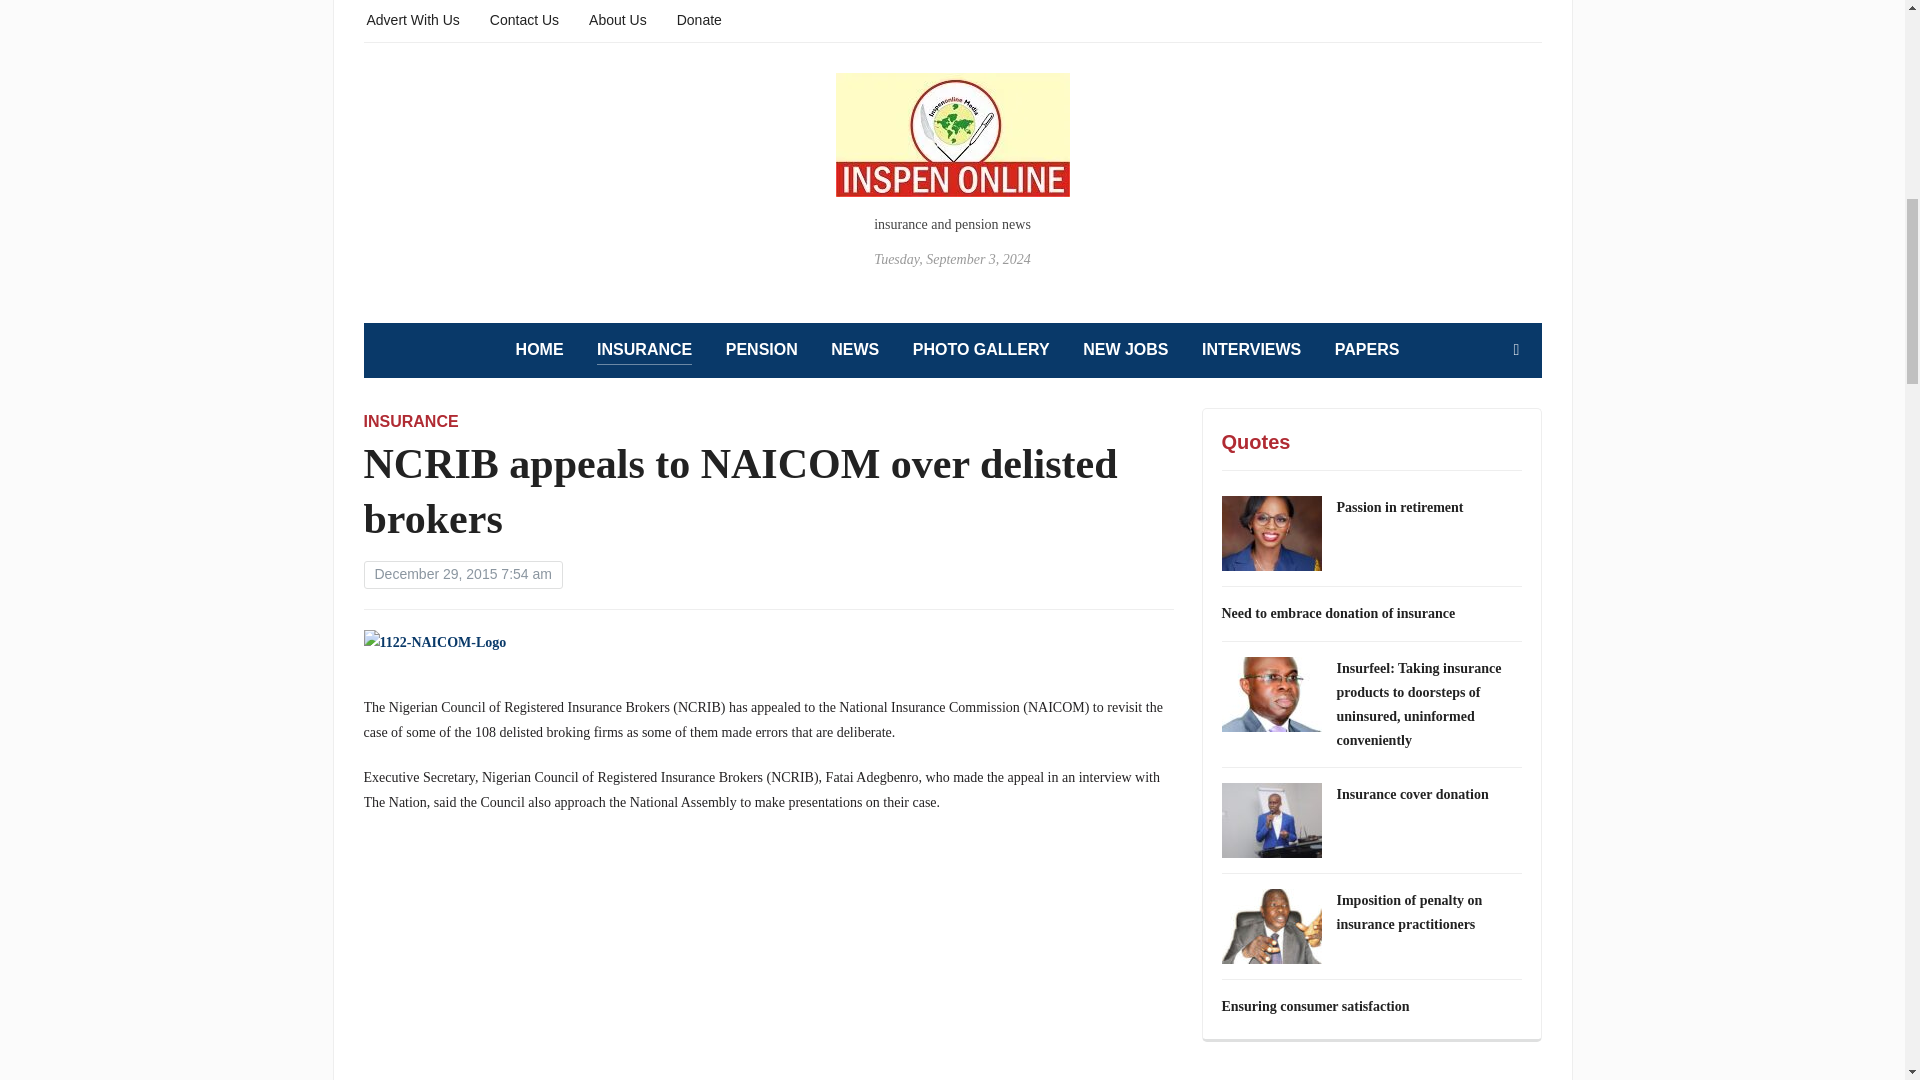 This screenshot has height=1080, width=1920. I want to click on About Us, so click(618, 18).